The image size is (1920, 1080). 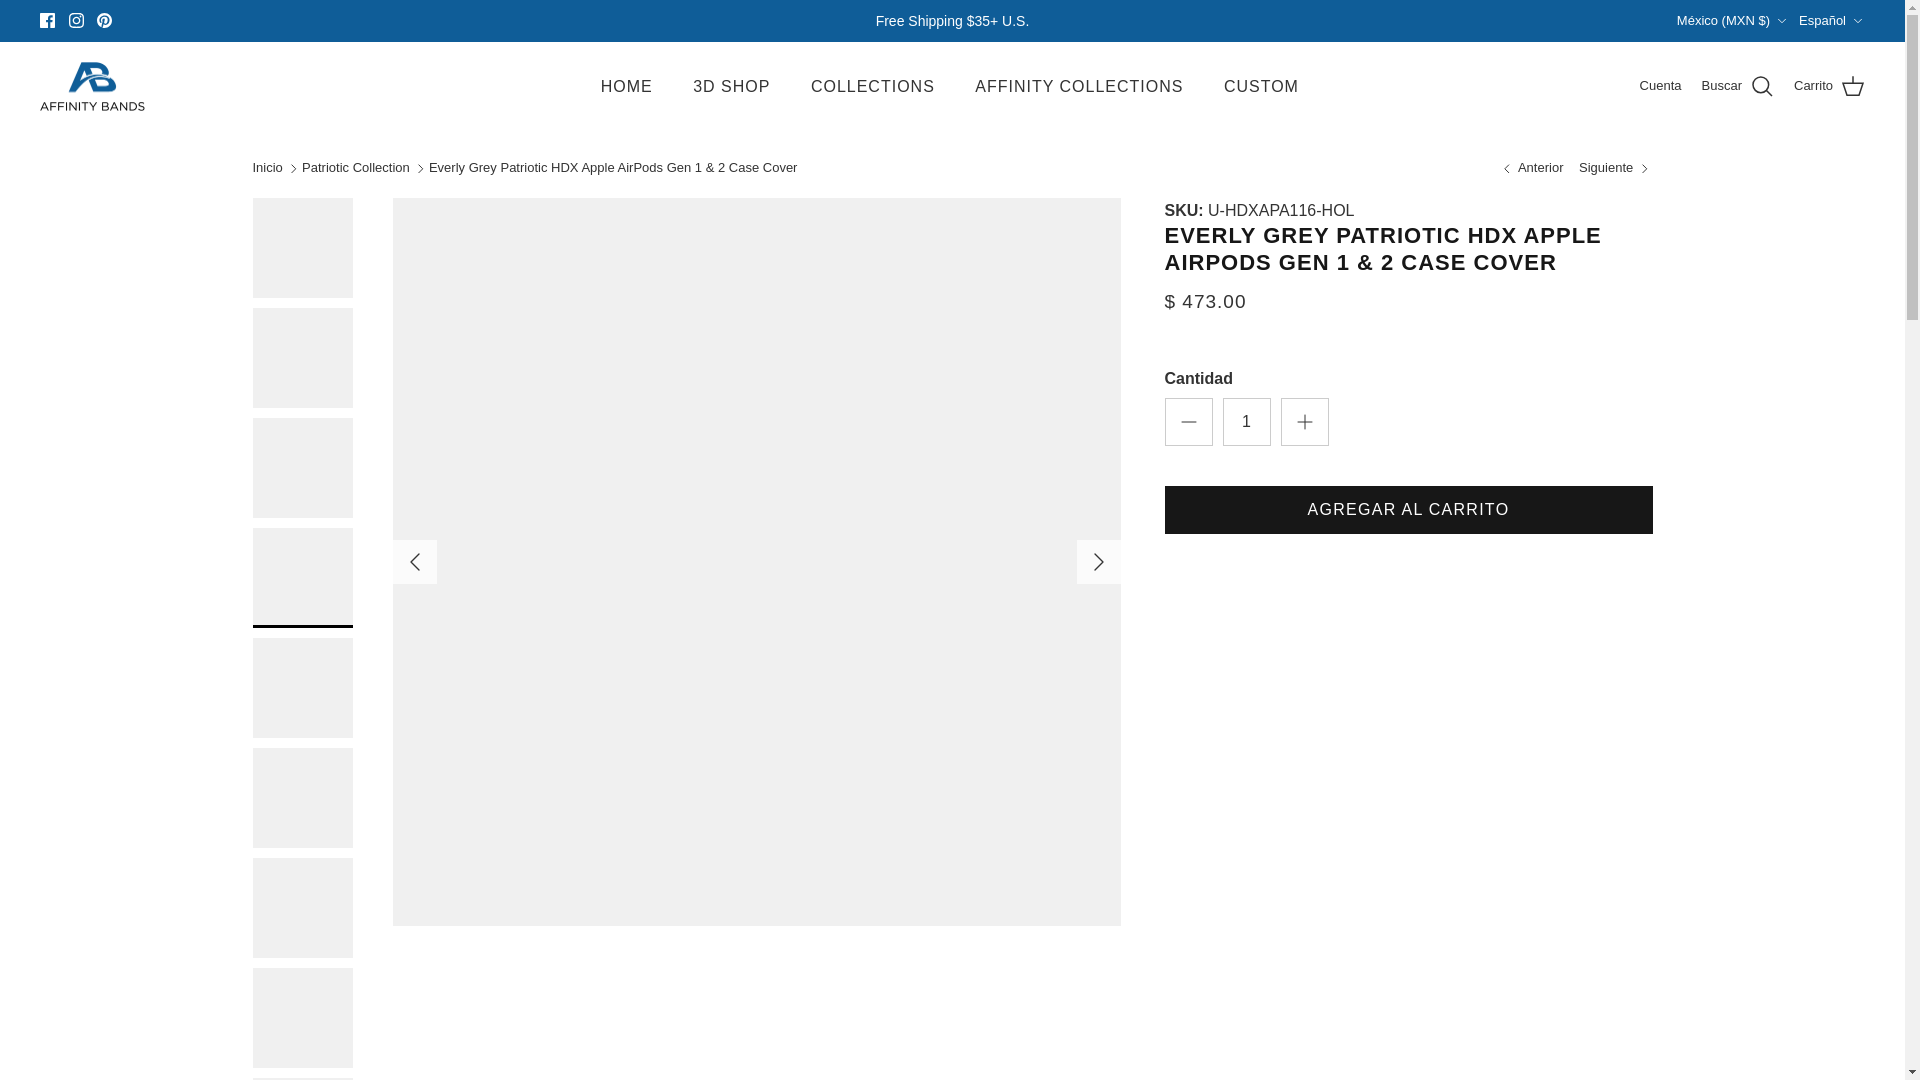 I want to click on Pinterest, so click(x=104, y=20).